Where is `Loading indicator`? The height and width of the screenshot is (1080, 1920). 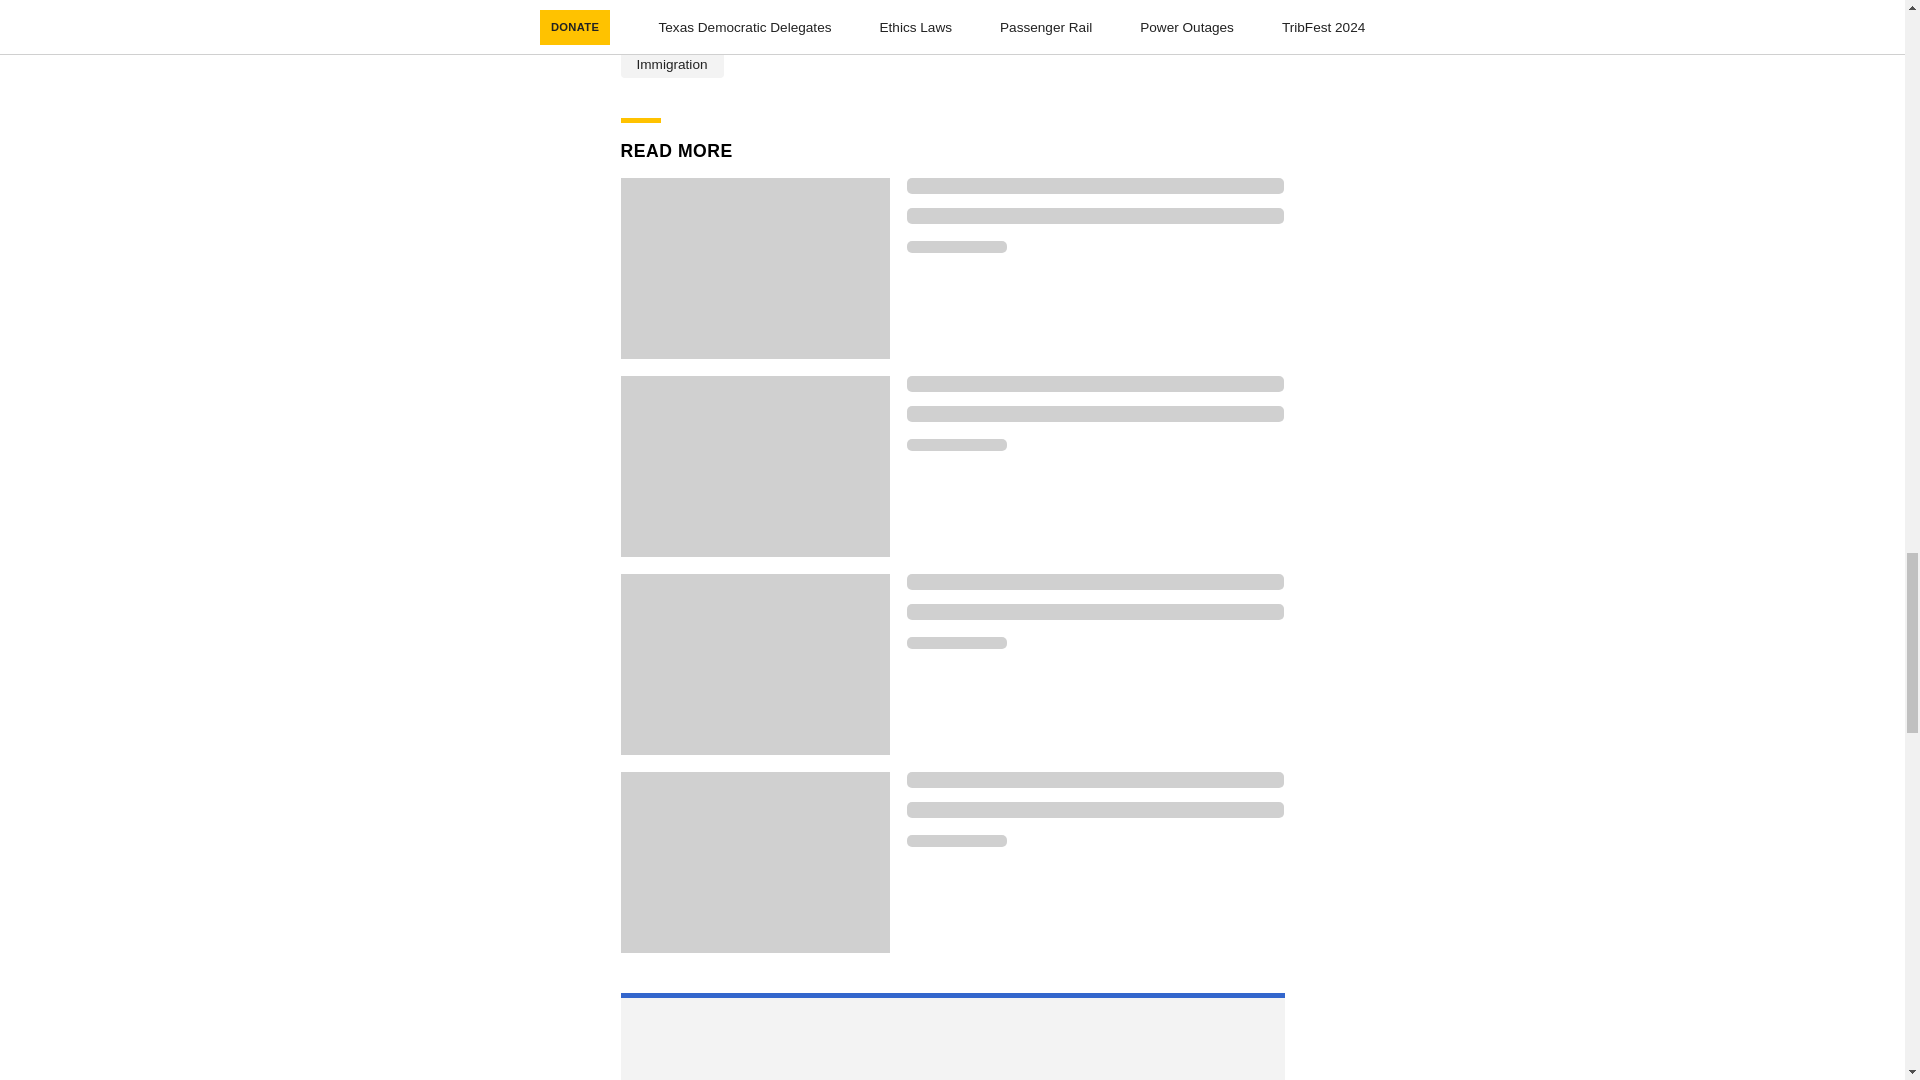
Loading indicator is located at coordinates (1095, 780).